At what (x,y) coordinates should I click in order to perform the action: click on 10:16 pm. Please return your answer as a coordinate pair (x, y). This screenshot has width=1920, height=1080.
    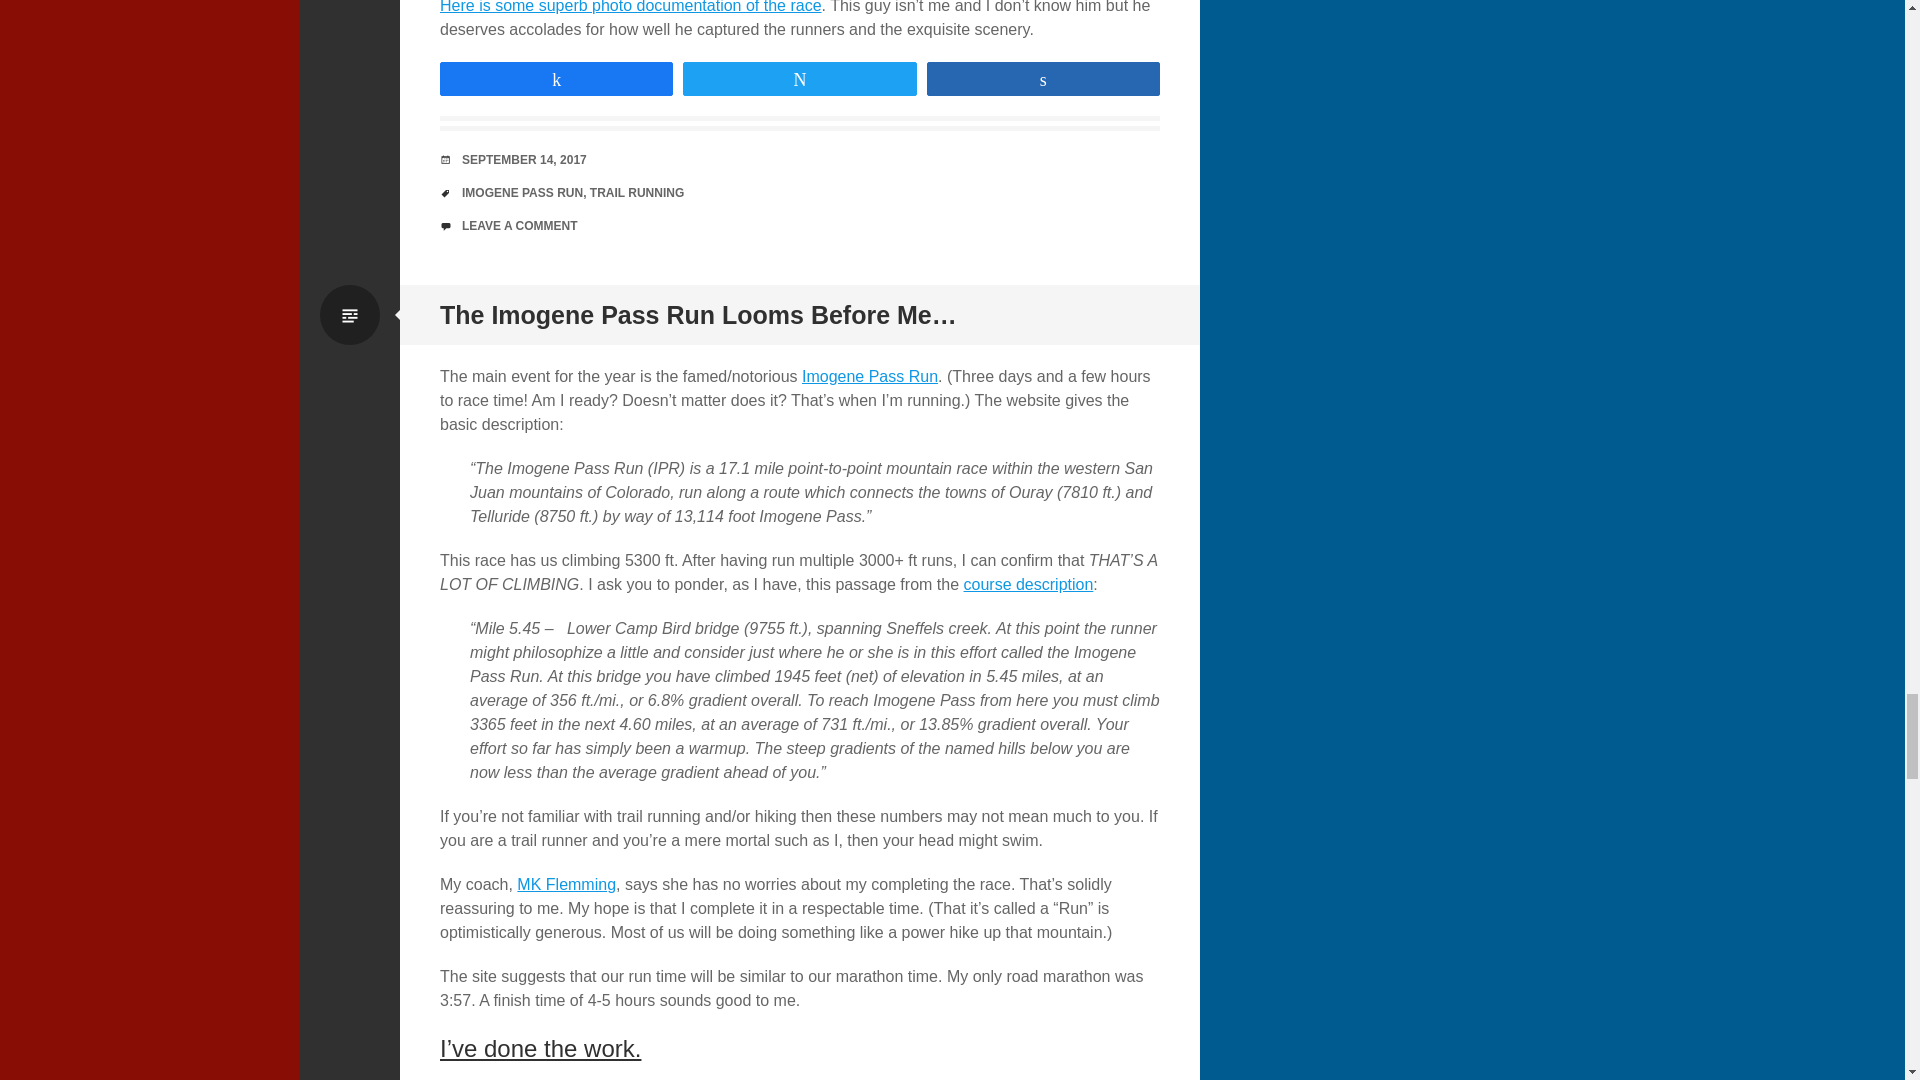
    Looking at the image, I should click on (524, 160).